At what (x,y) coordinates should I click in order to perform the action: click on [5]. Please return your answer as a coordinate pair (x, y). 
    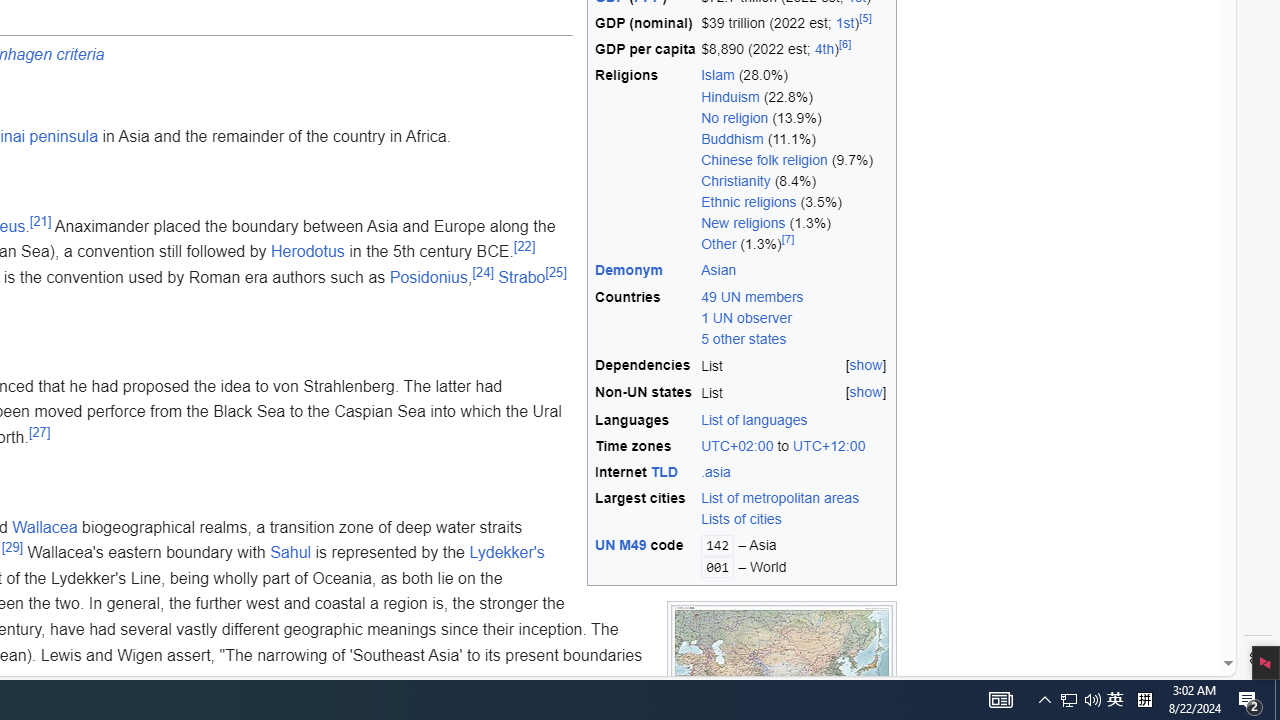
    Looking at the image, I should click on (864, 18).